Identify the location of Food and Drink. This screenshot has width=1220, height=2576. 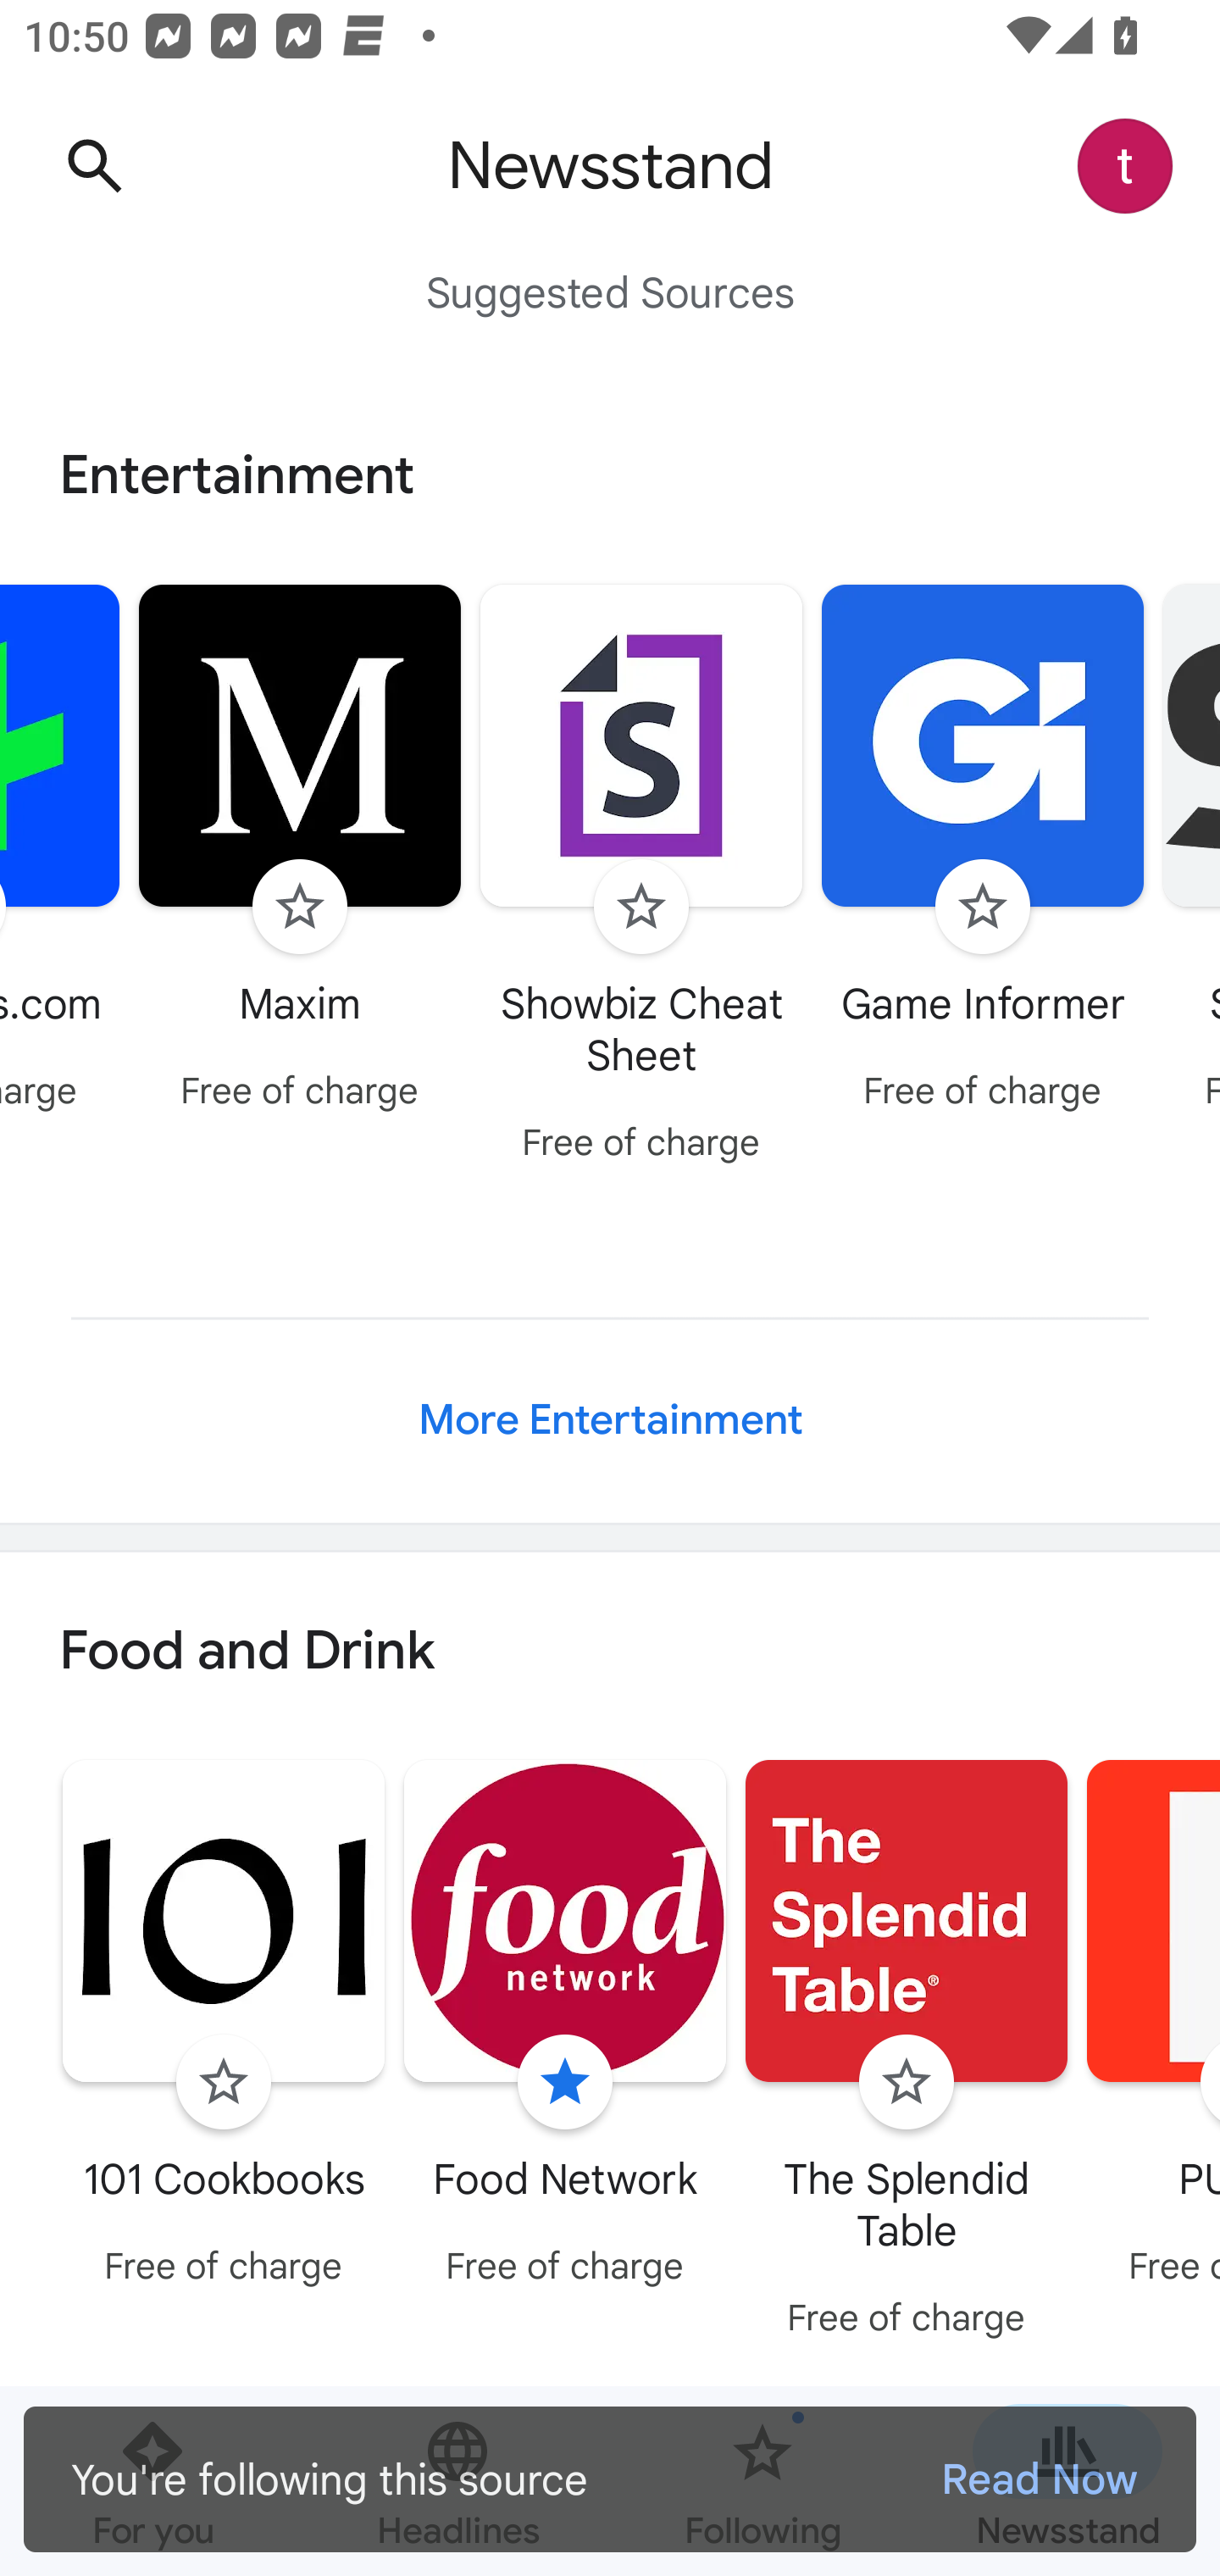
(610, 1652).